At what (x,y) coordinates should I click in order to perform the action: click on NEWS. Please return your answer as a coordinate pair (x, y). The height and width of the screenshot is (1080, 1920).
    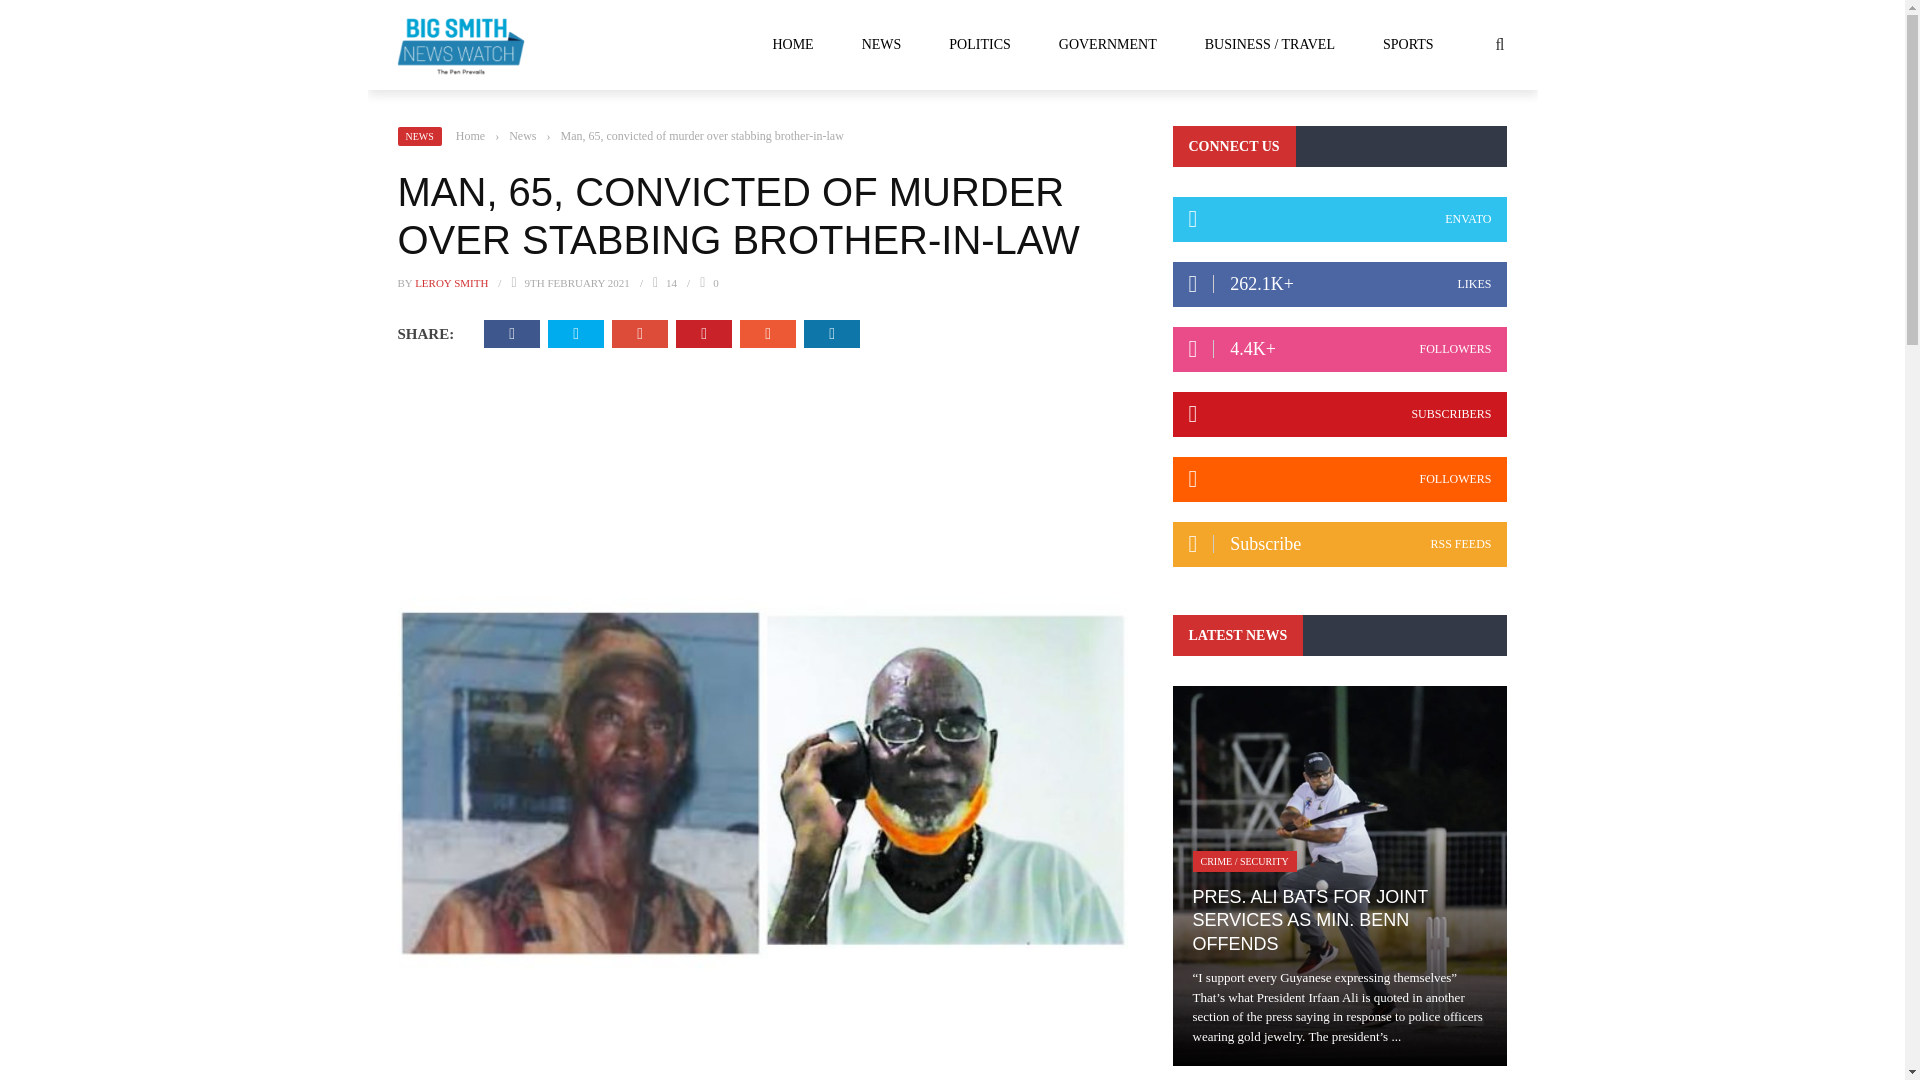
    Looking at the image, I should click on (881, 44).